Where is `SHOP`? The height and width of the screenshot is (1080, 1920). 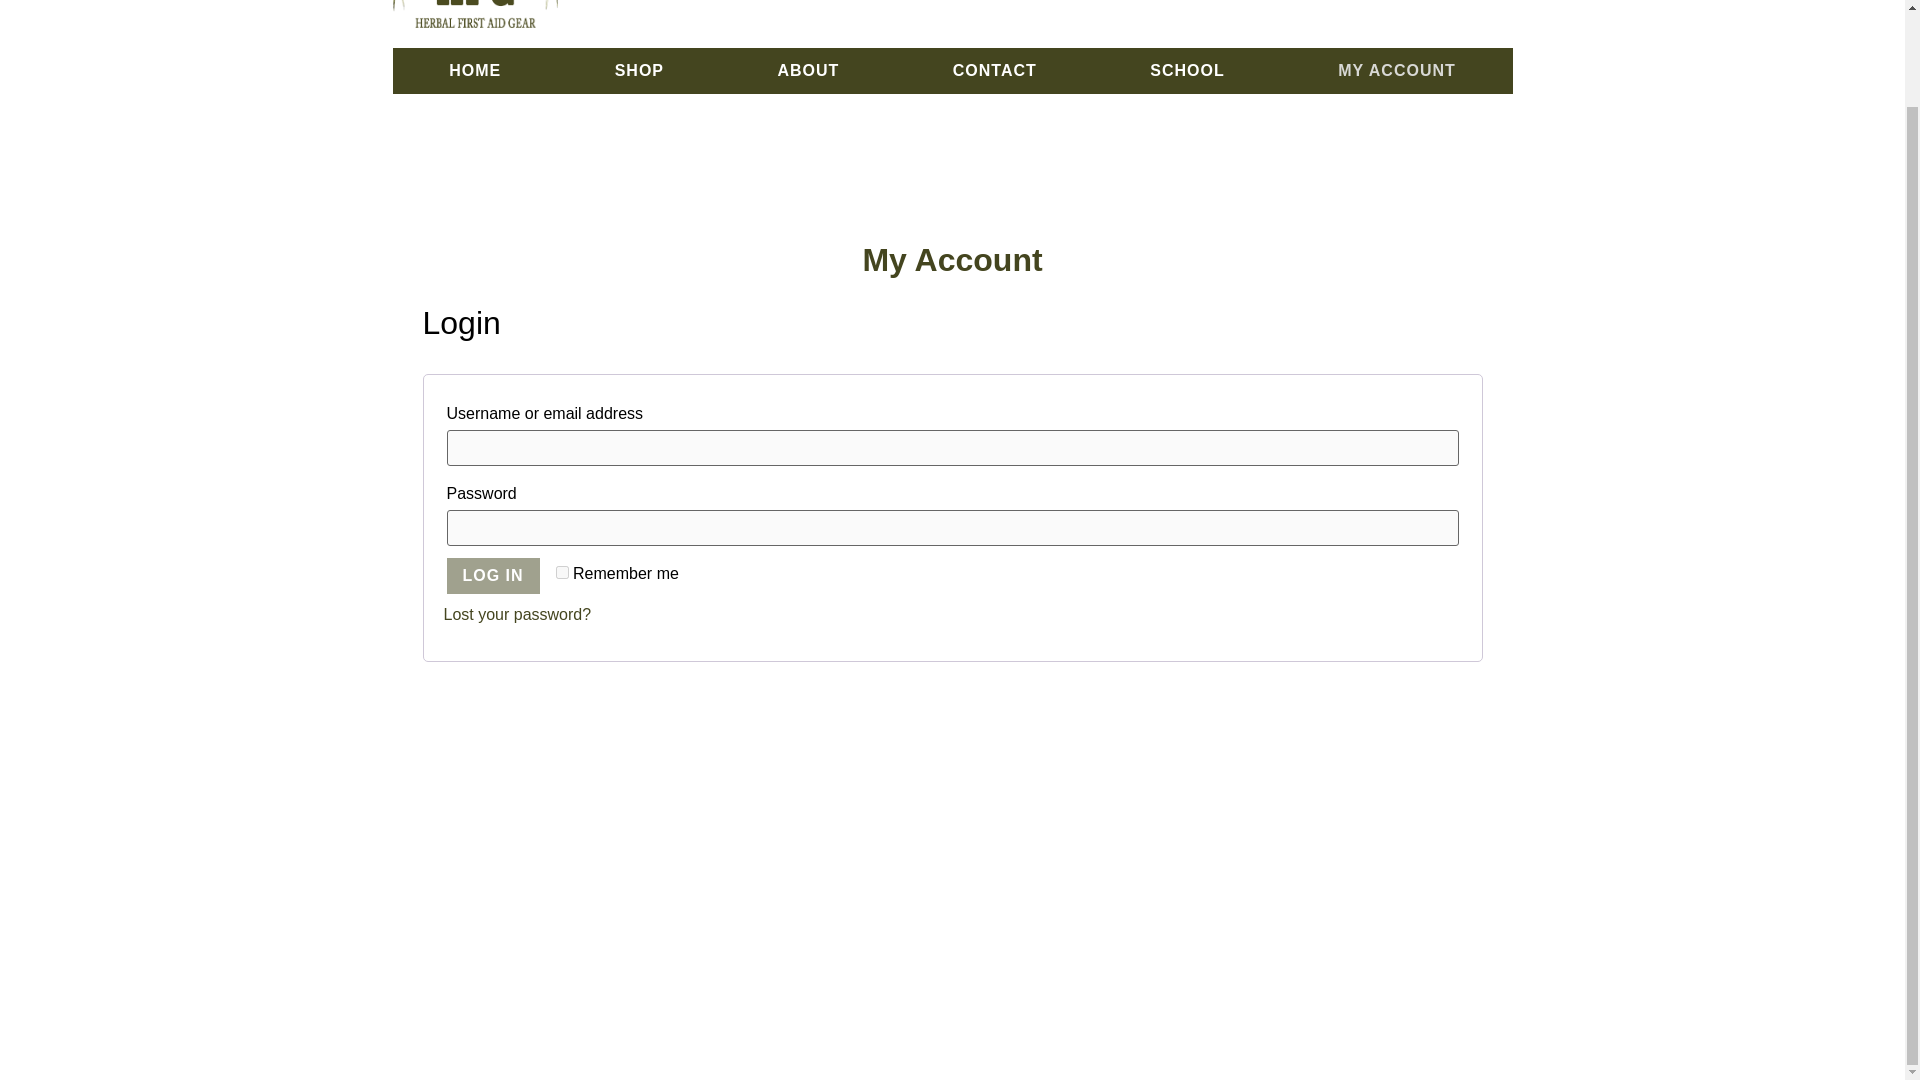
SHOP is located at coordinates (640, 70).